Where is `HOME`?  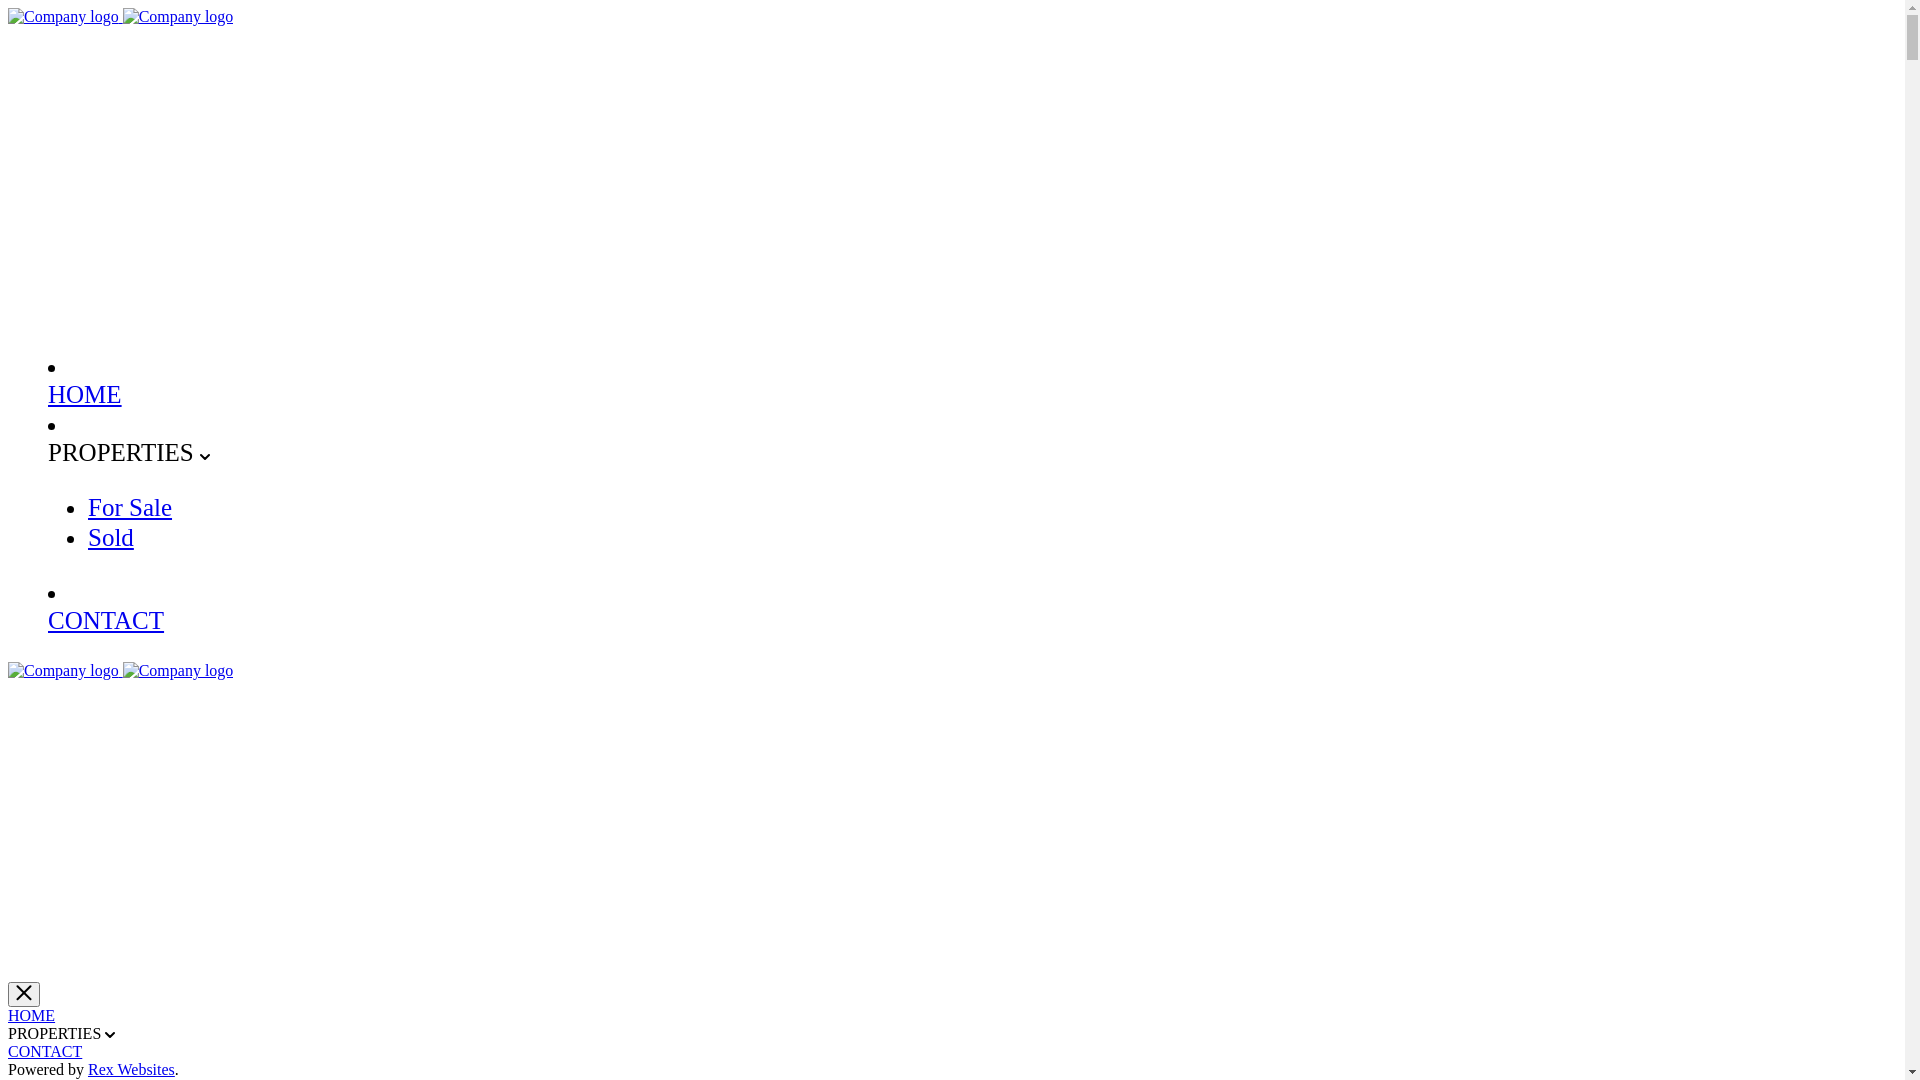 HOME is located at coordinates (32, 1016).